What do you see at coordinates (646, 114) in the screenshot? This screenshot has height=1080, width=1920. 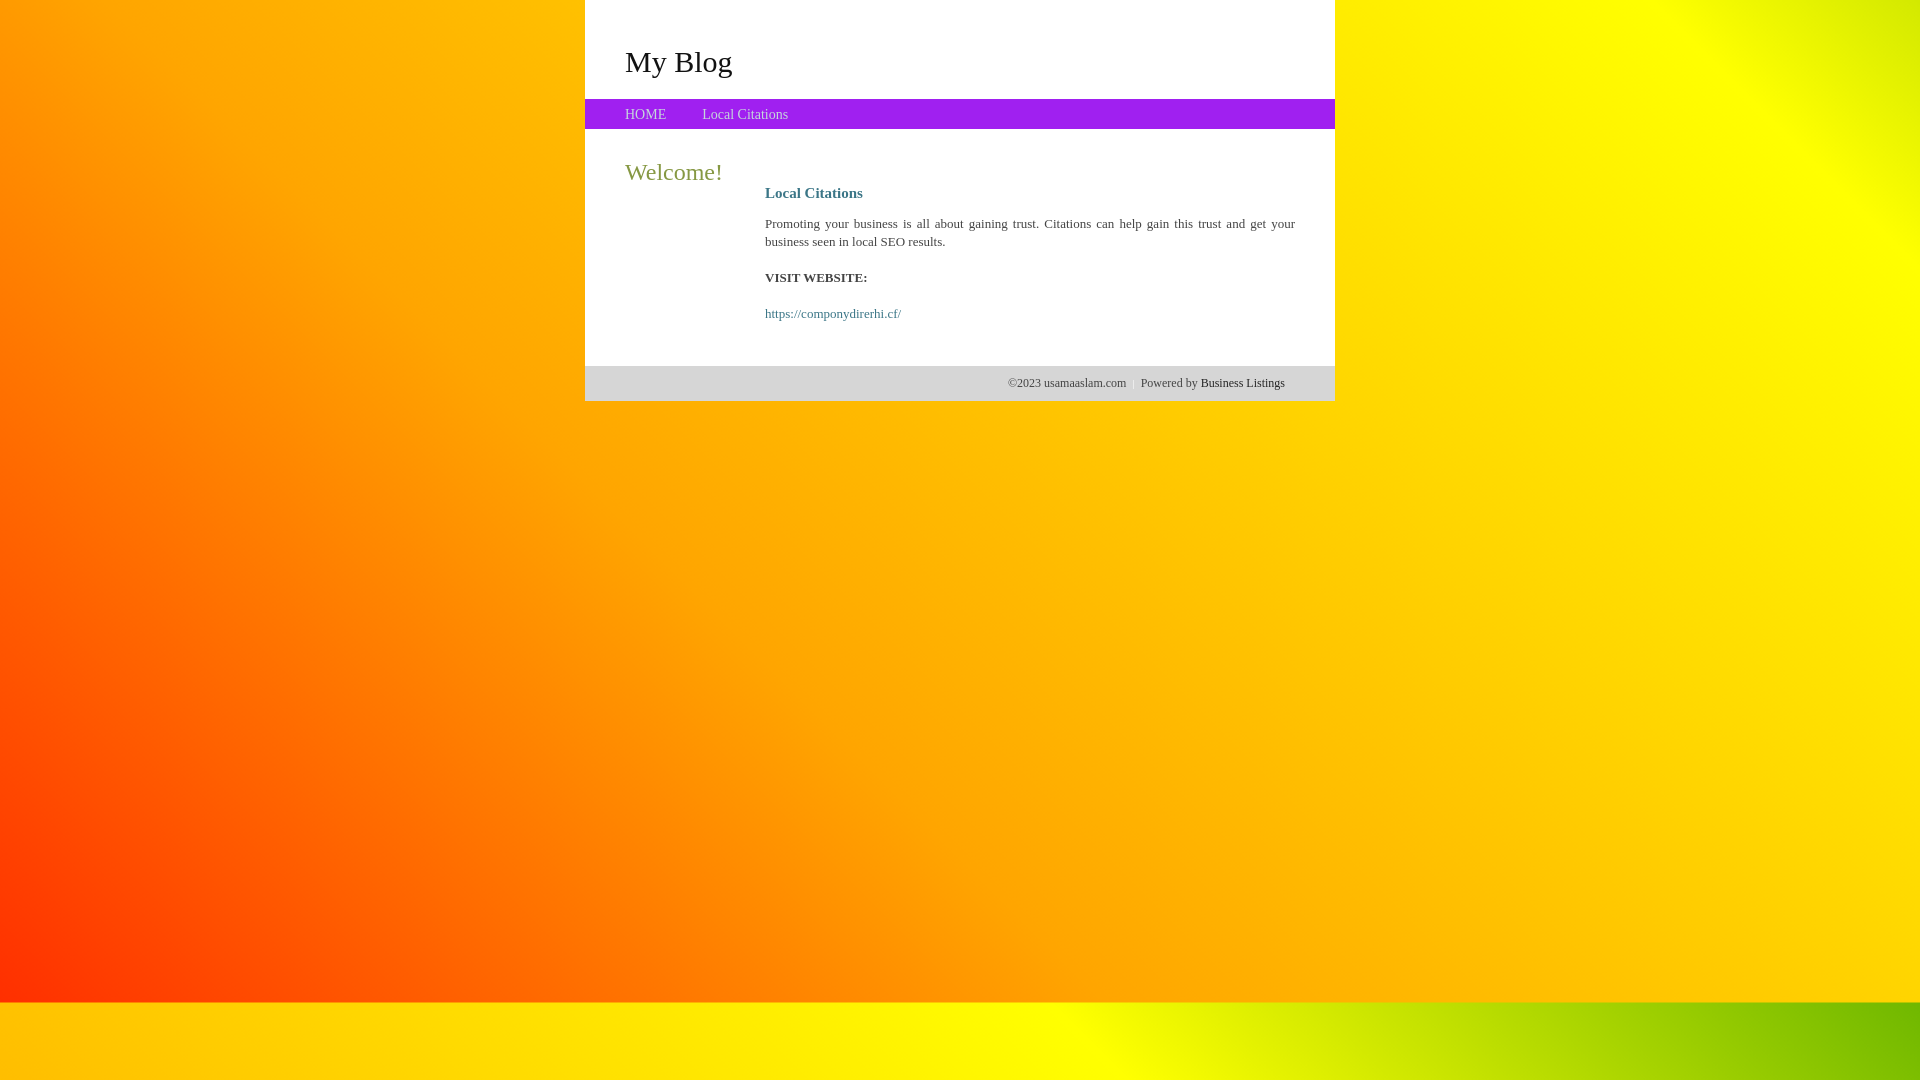 I see `HOME` at bounding box center [646, 114].